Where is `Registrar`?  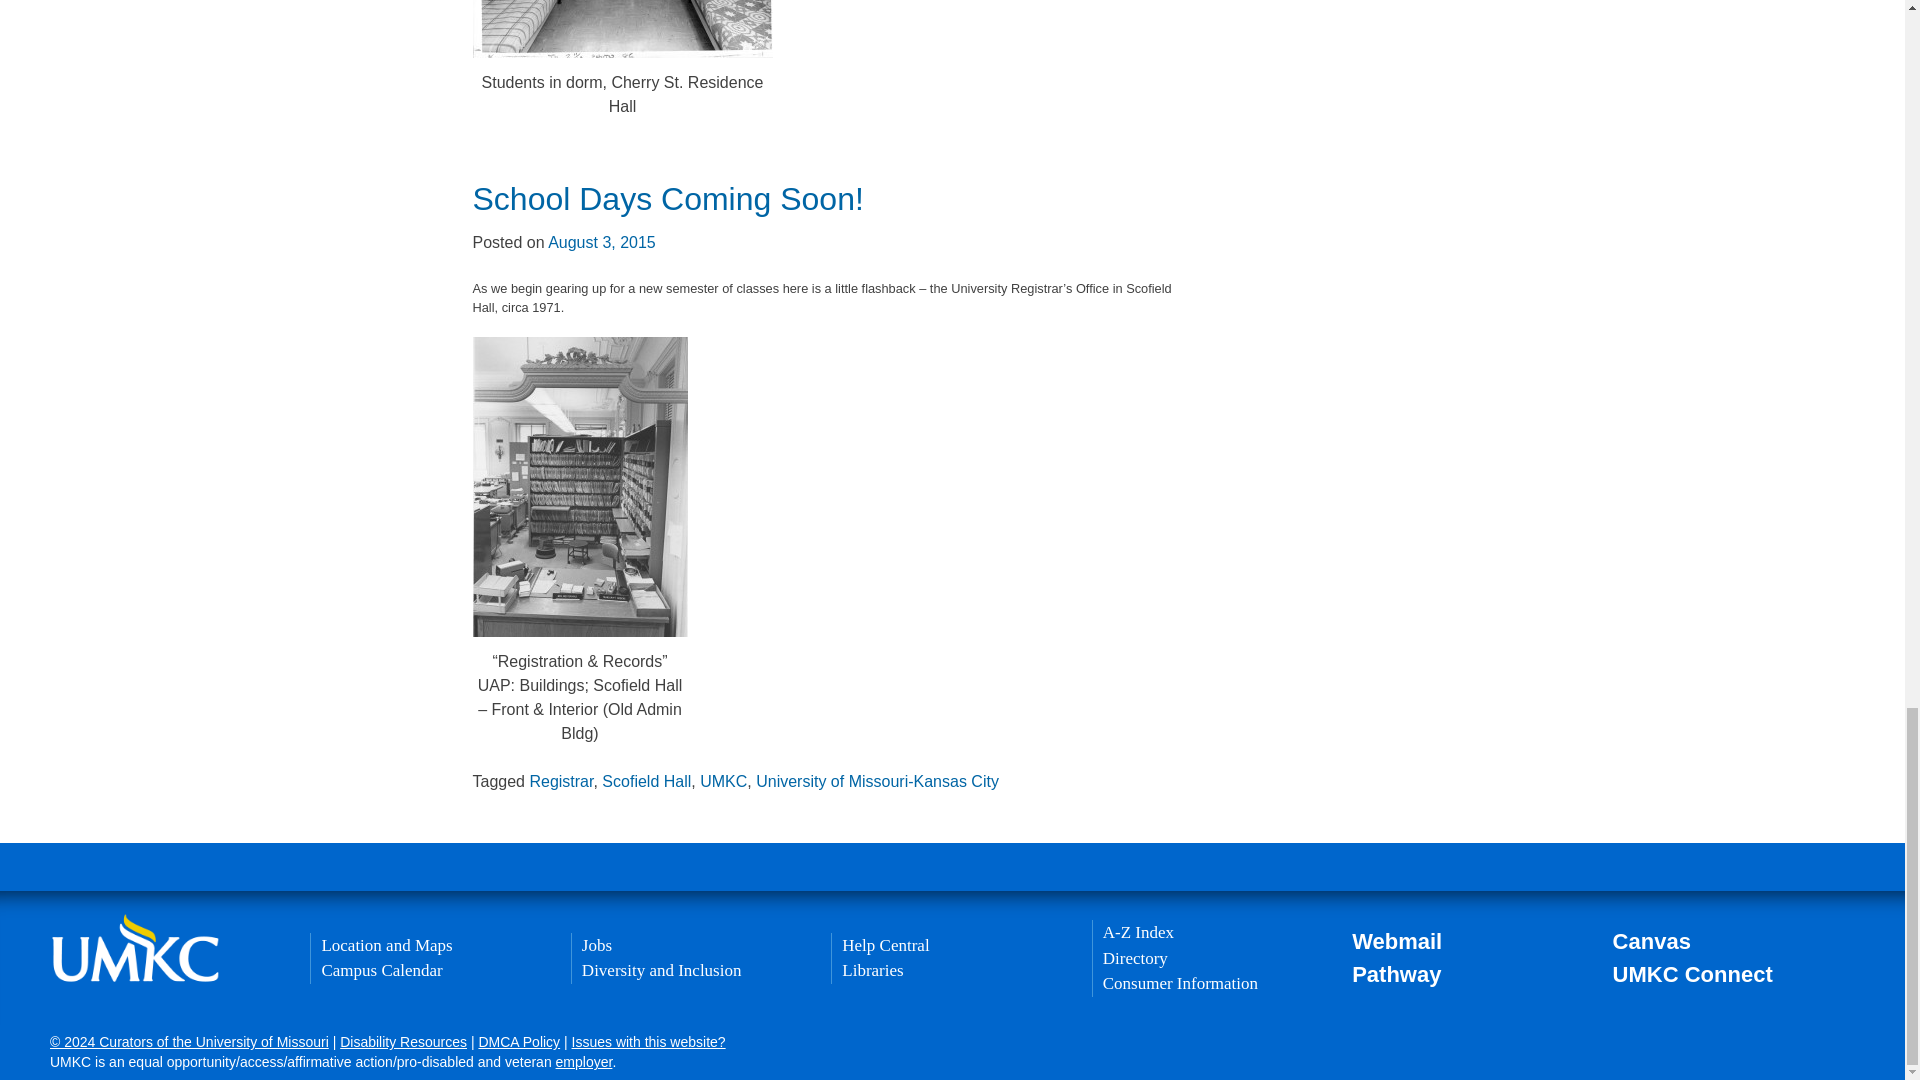 Registrar is located at coordinates (561, 781).